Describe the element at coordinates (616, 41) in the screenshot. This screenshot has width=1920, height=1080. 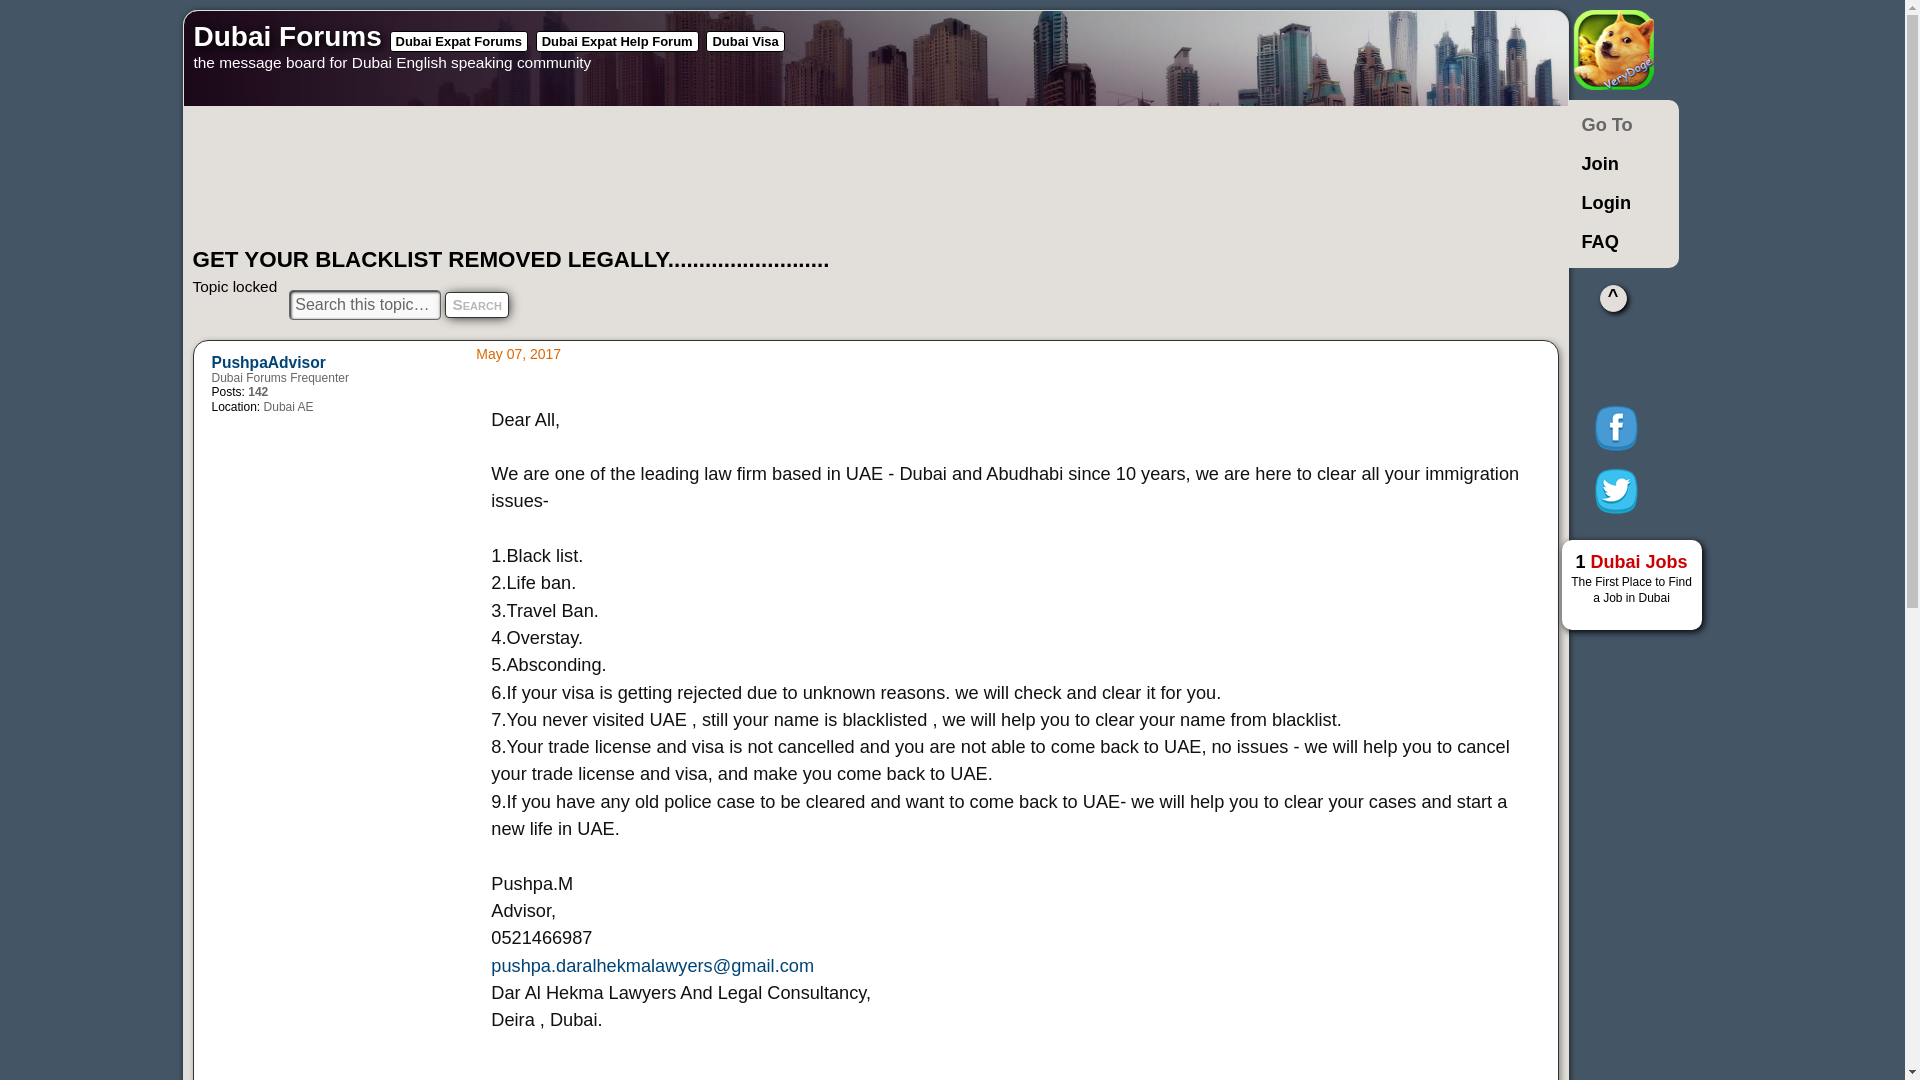
I see `Dubai Expat Help Forum` at that location.